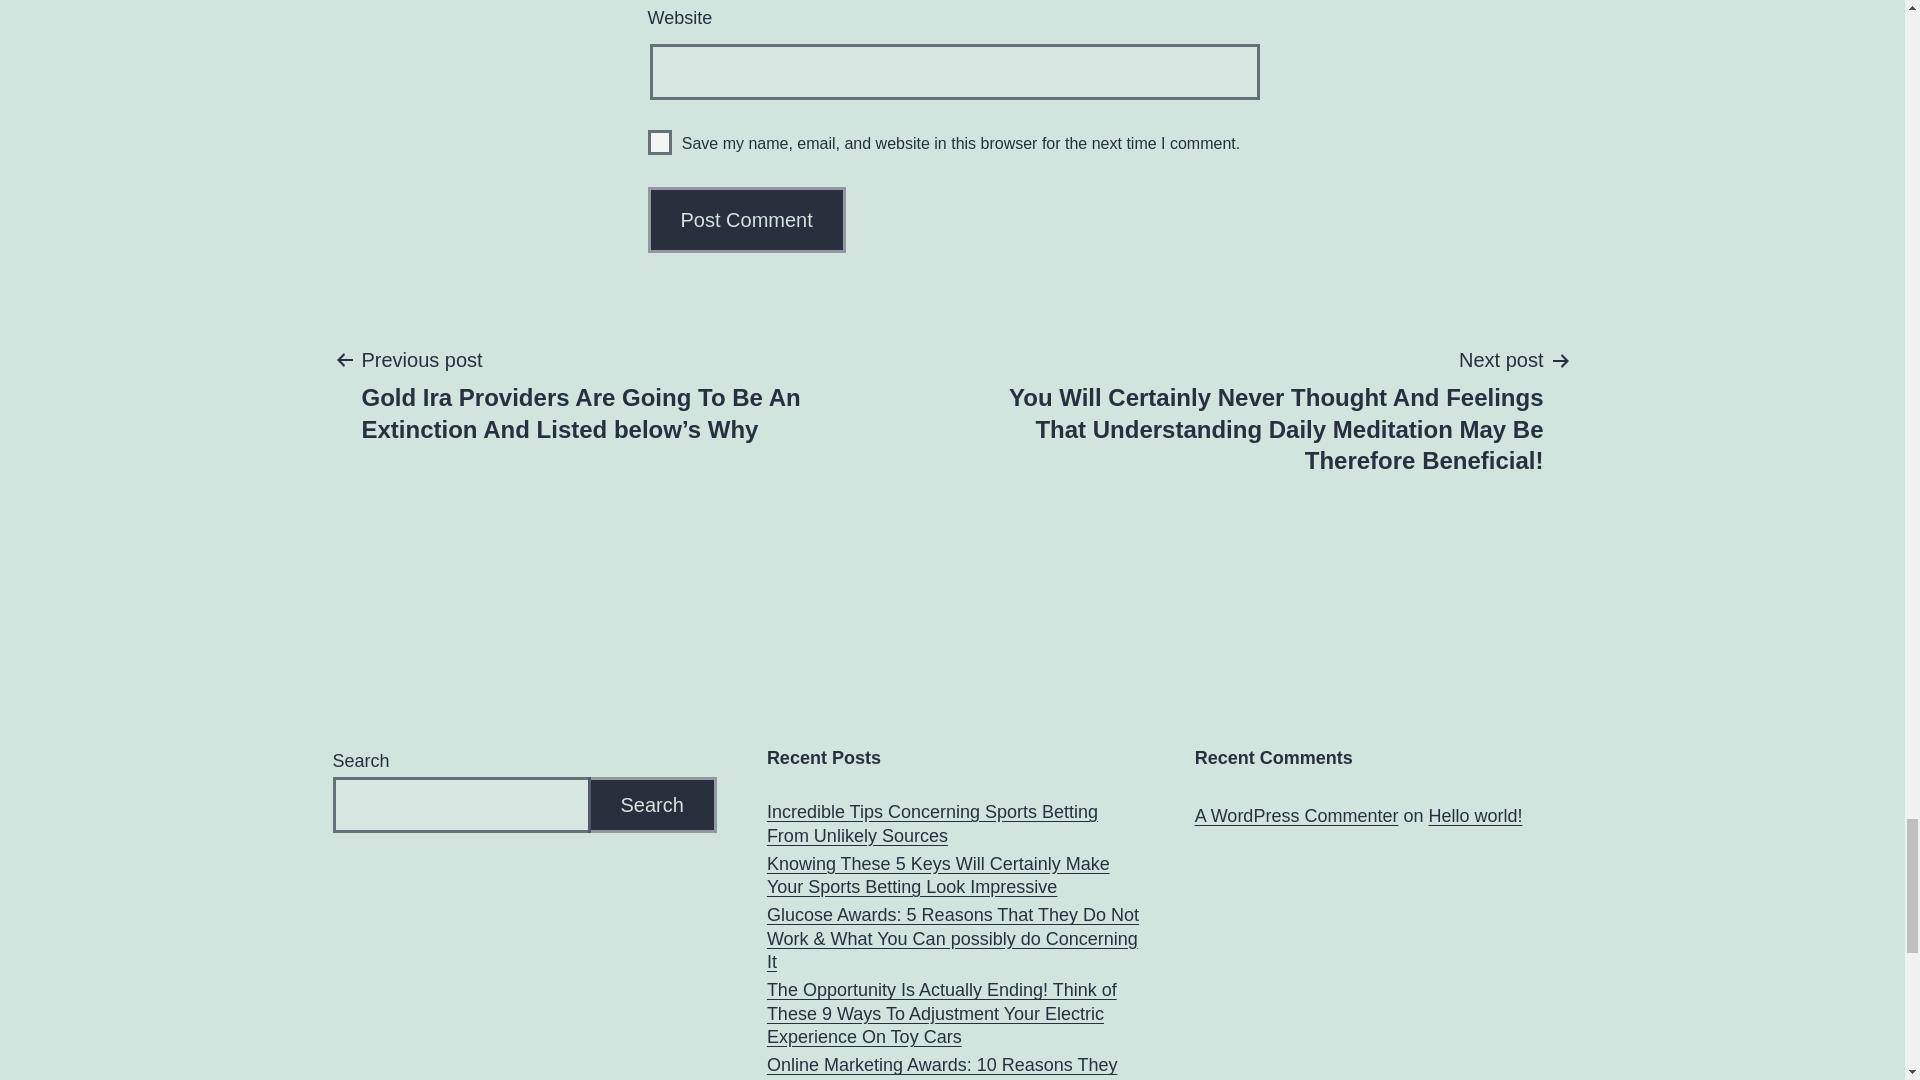 This screenshot has height=1080, width=1920. I want to click on Hello world!, so click(1475, 816).